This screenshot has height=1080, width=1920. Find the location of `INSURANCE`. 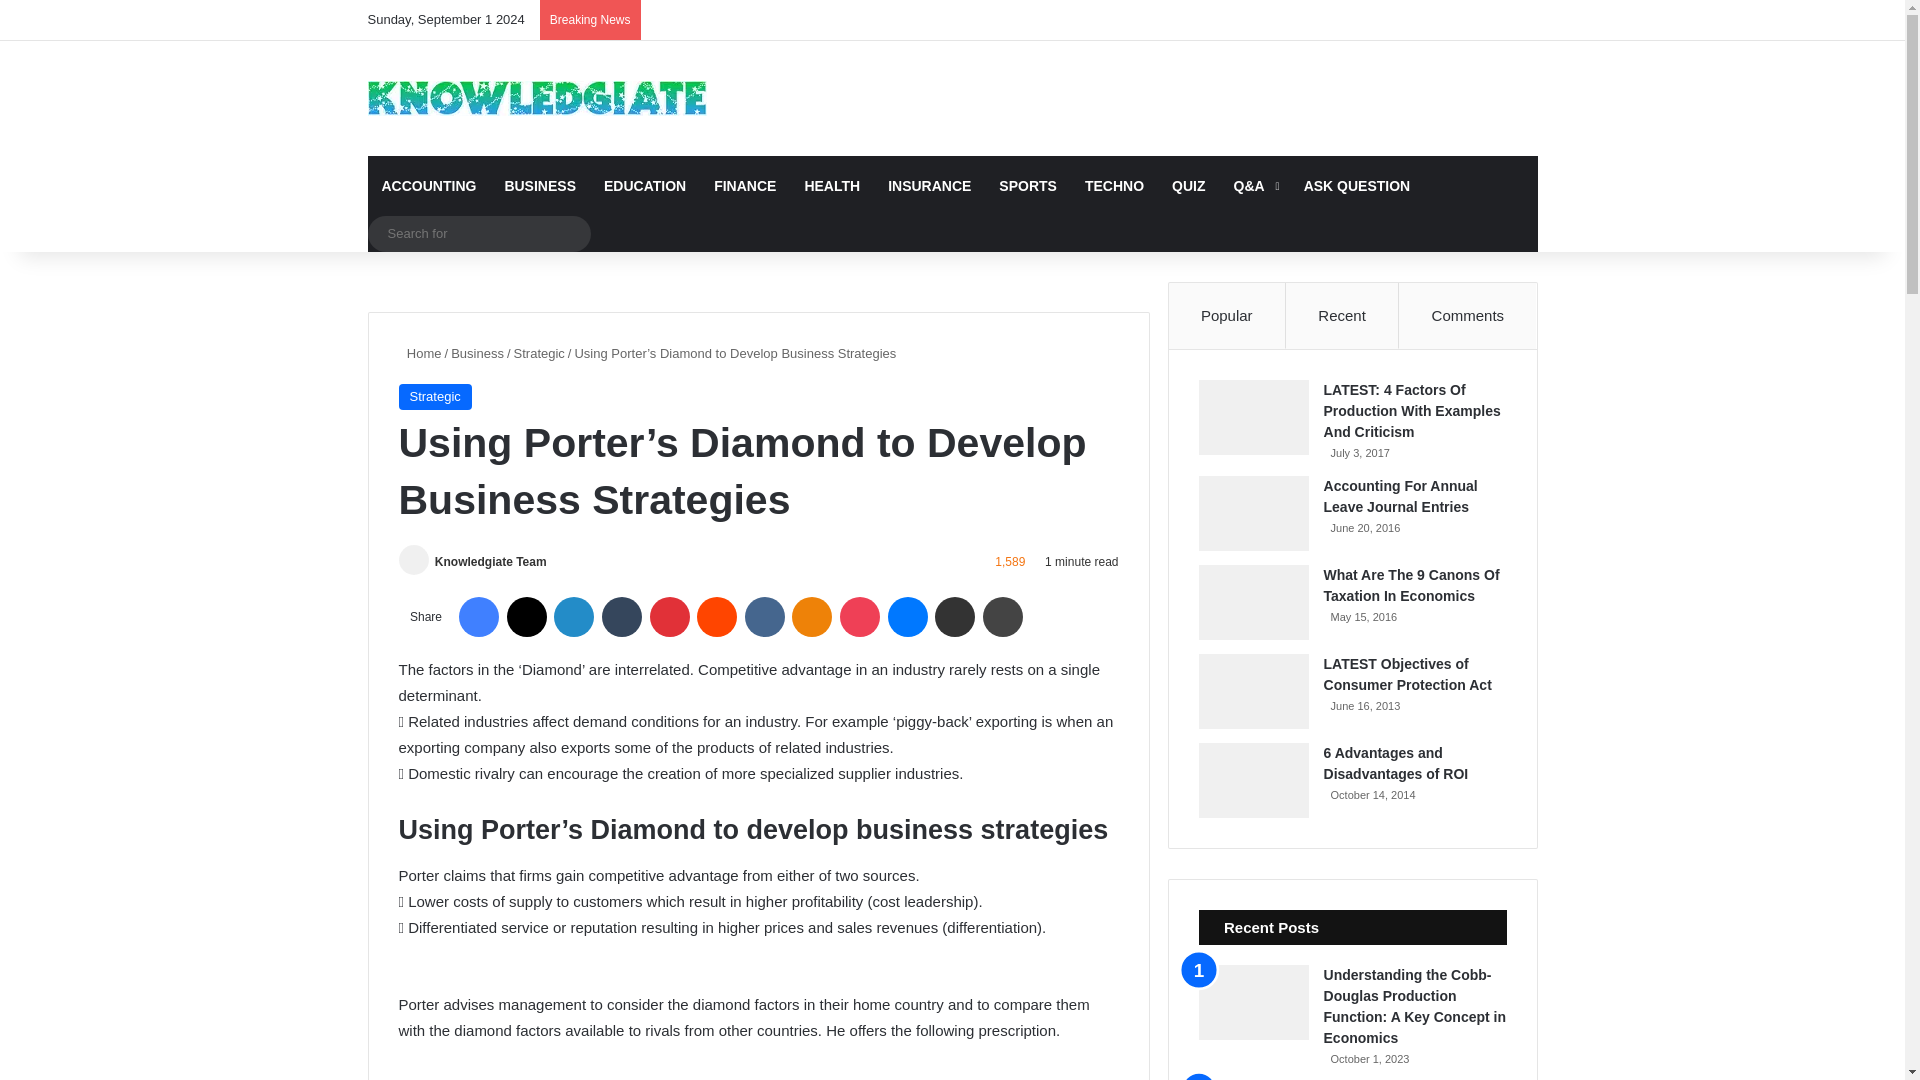

INSURANCE is located at coordinates (928, 186).